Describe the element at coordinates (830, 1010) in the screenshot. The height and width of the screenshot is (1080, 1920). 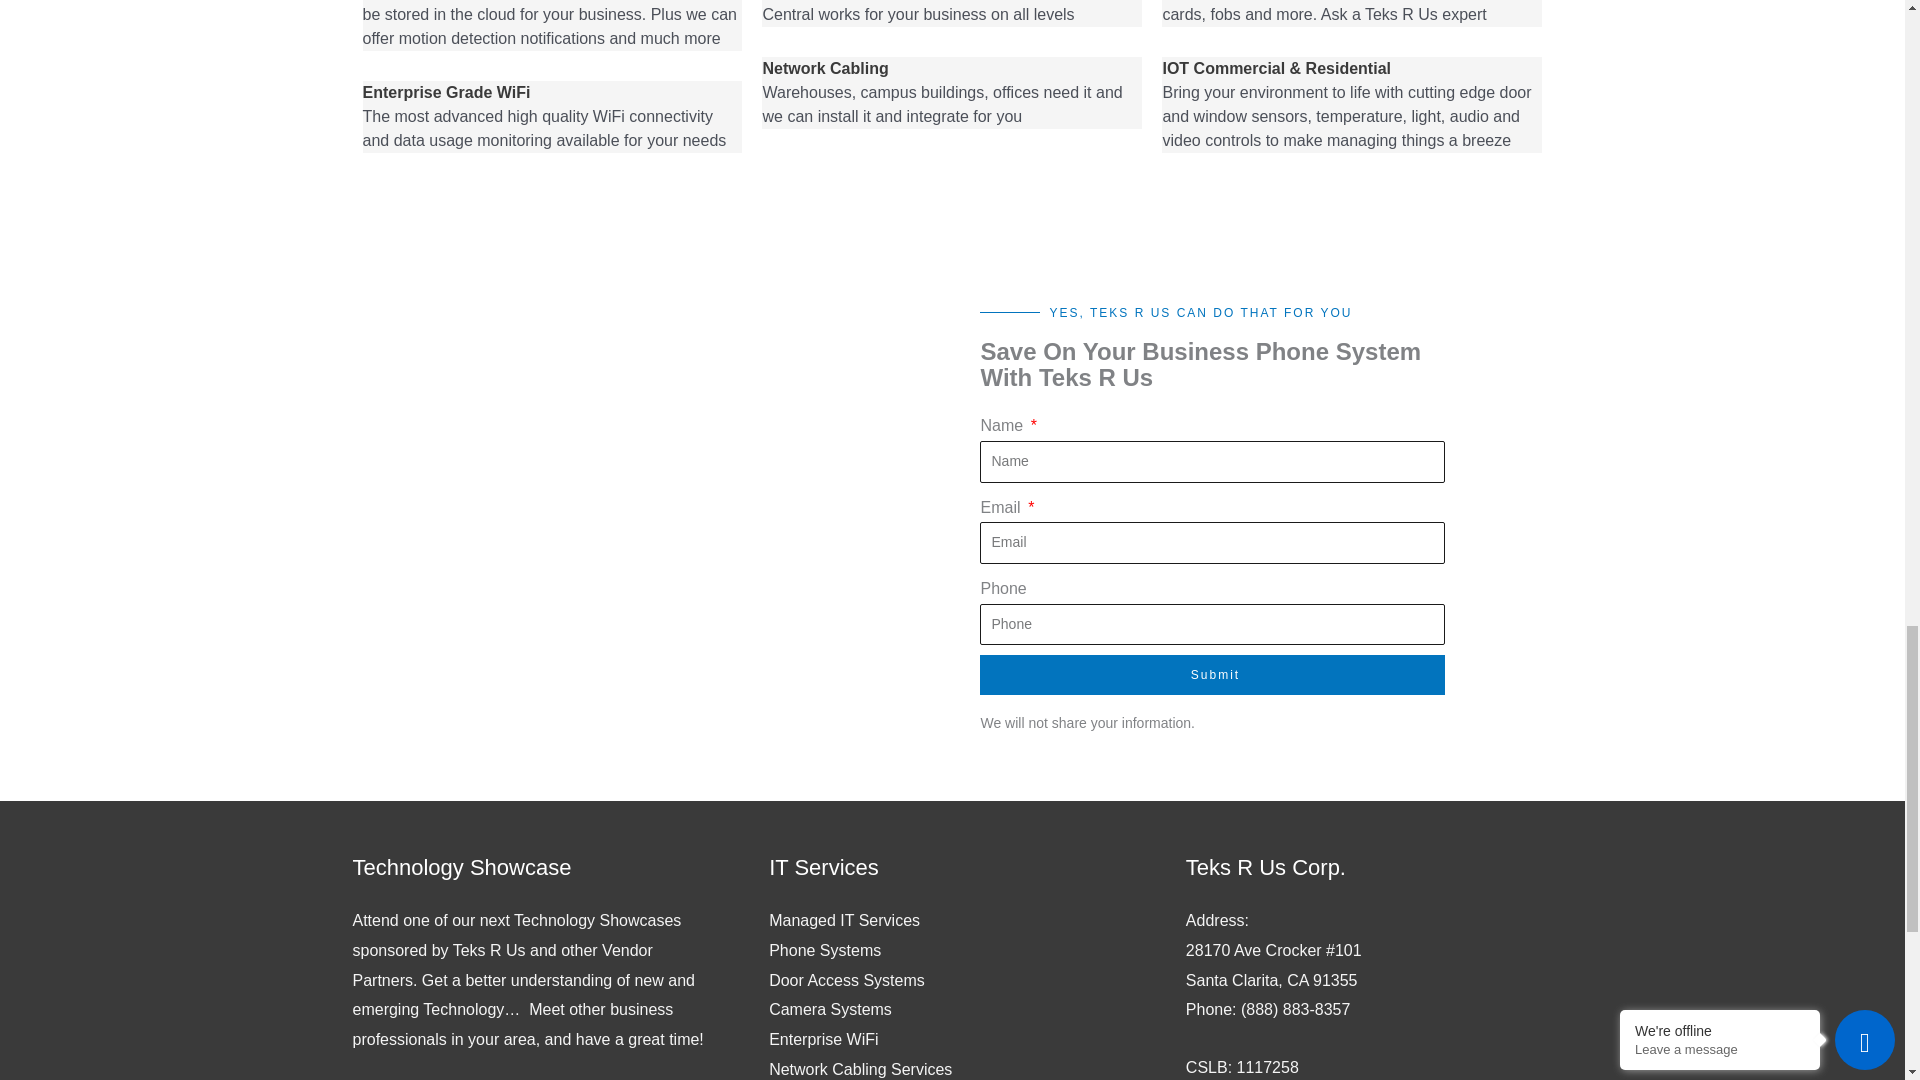
I see `Camera Systems` at that location.